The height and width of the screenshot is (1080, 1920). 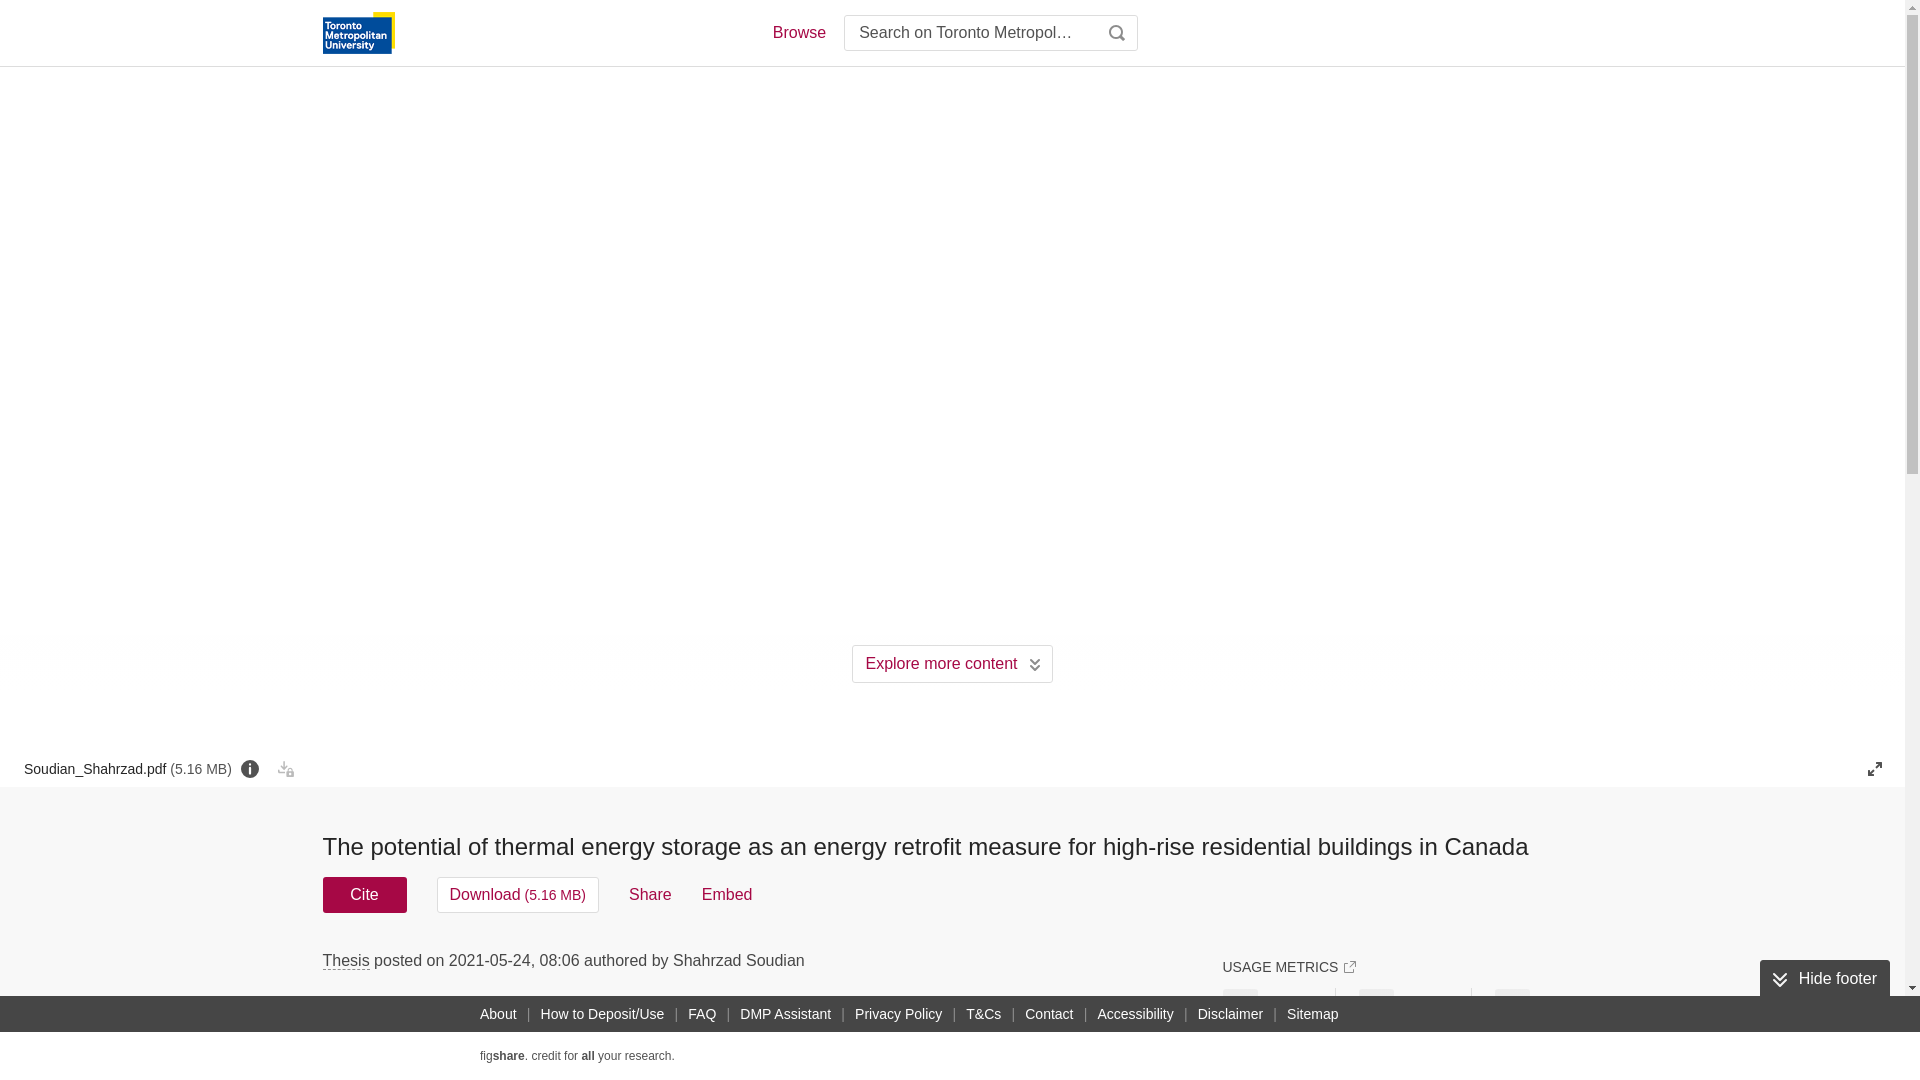 What do you see at coordinates (650, 894) in the screenshot?
I see `Share` at bounding box center [650, 894].